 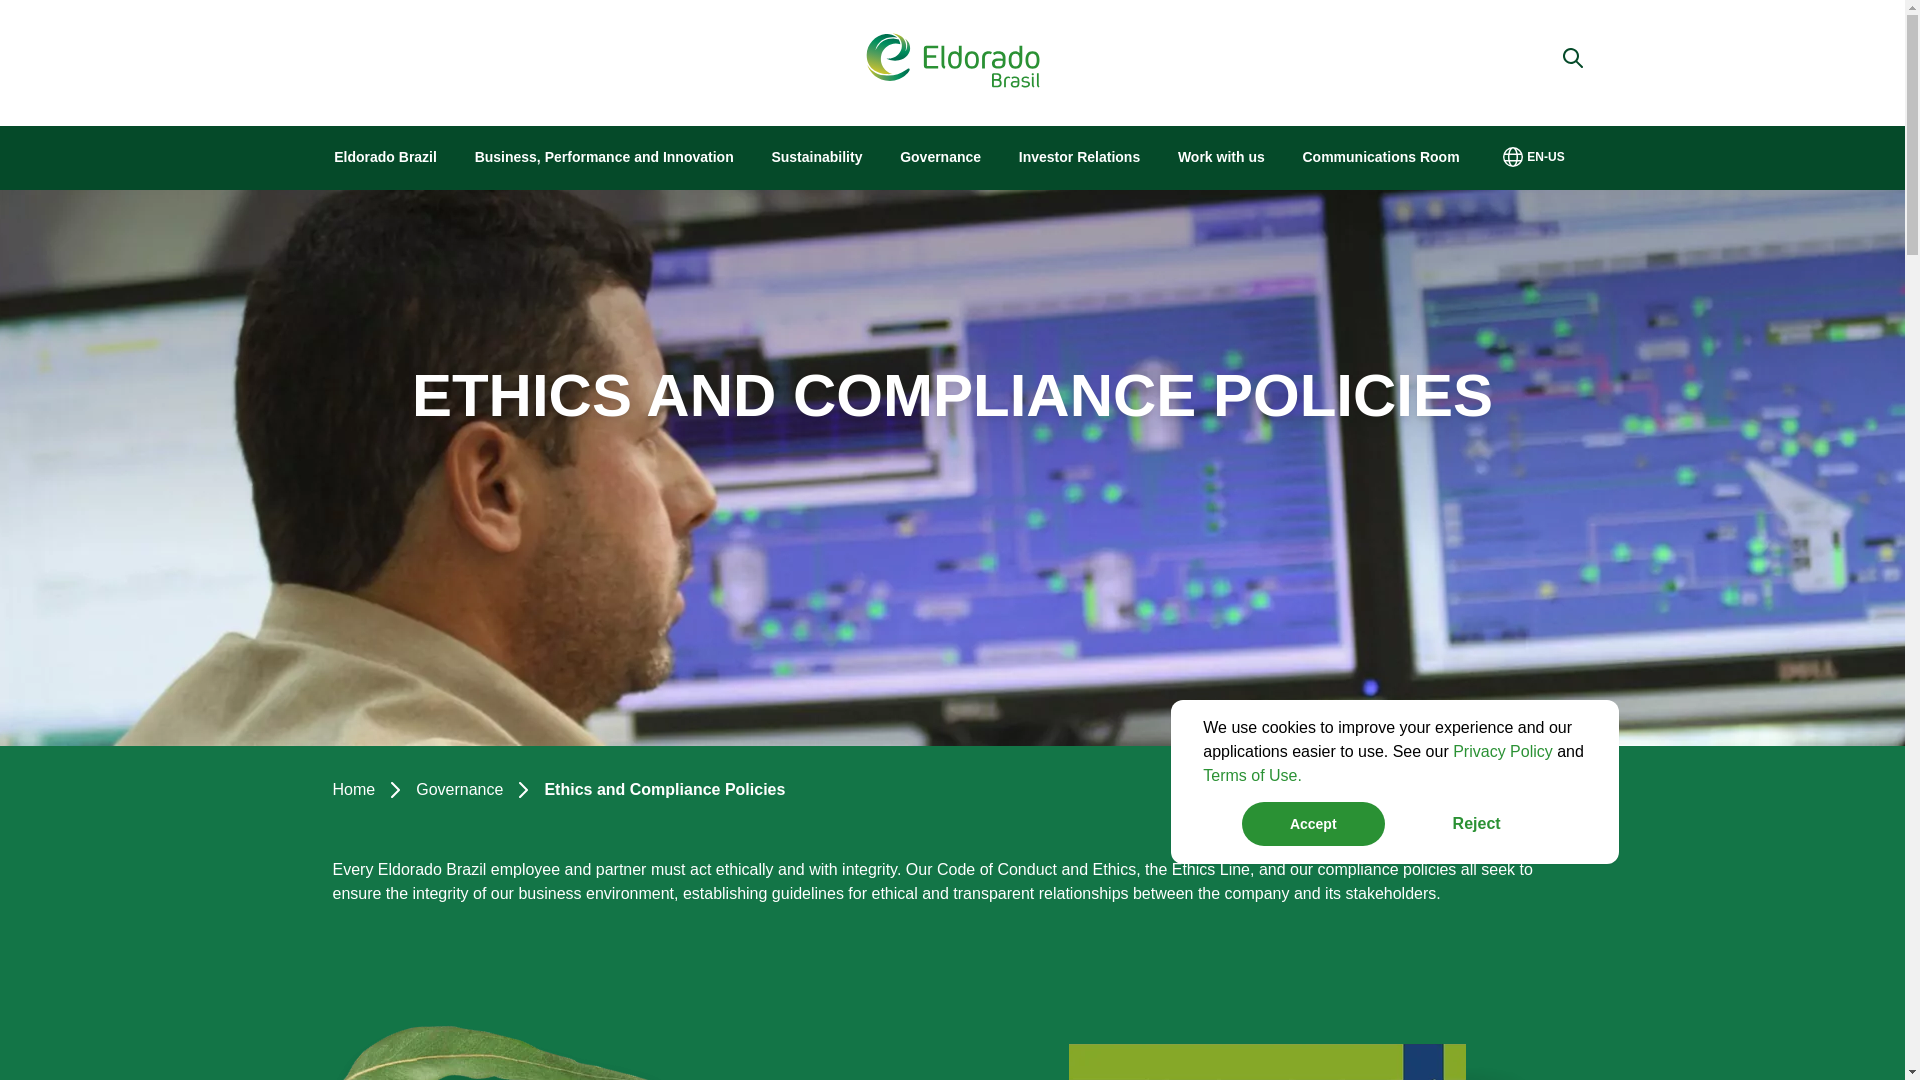 I want to click on Terms of Use., so click(x=1252, y=775).